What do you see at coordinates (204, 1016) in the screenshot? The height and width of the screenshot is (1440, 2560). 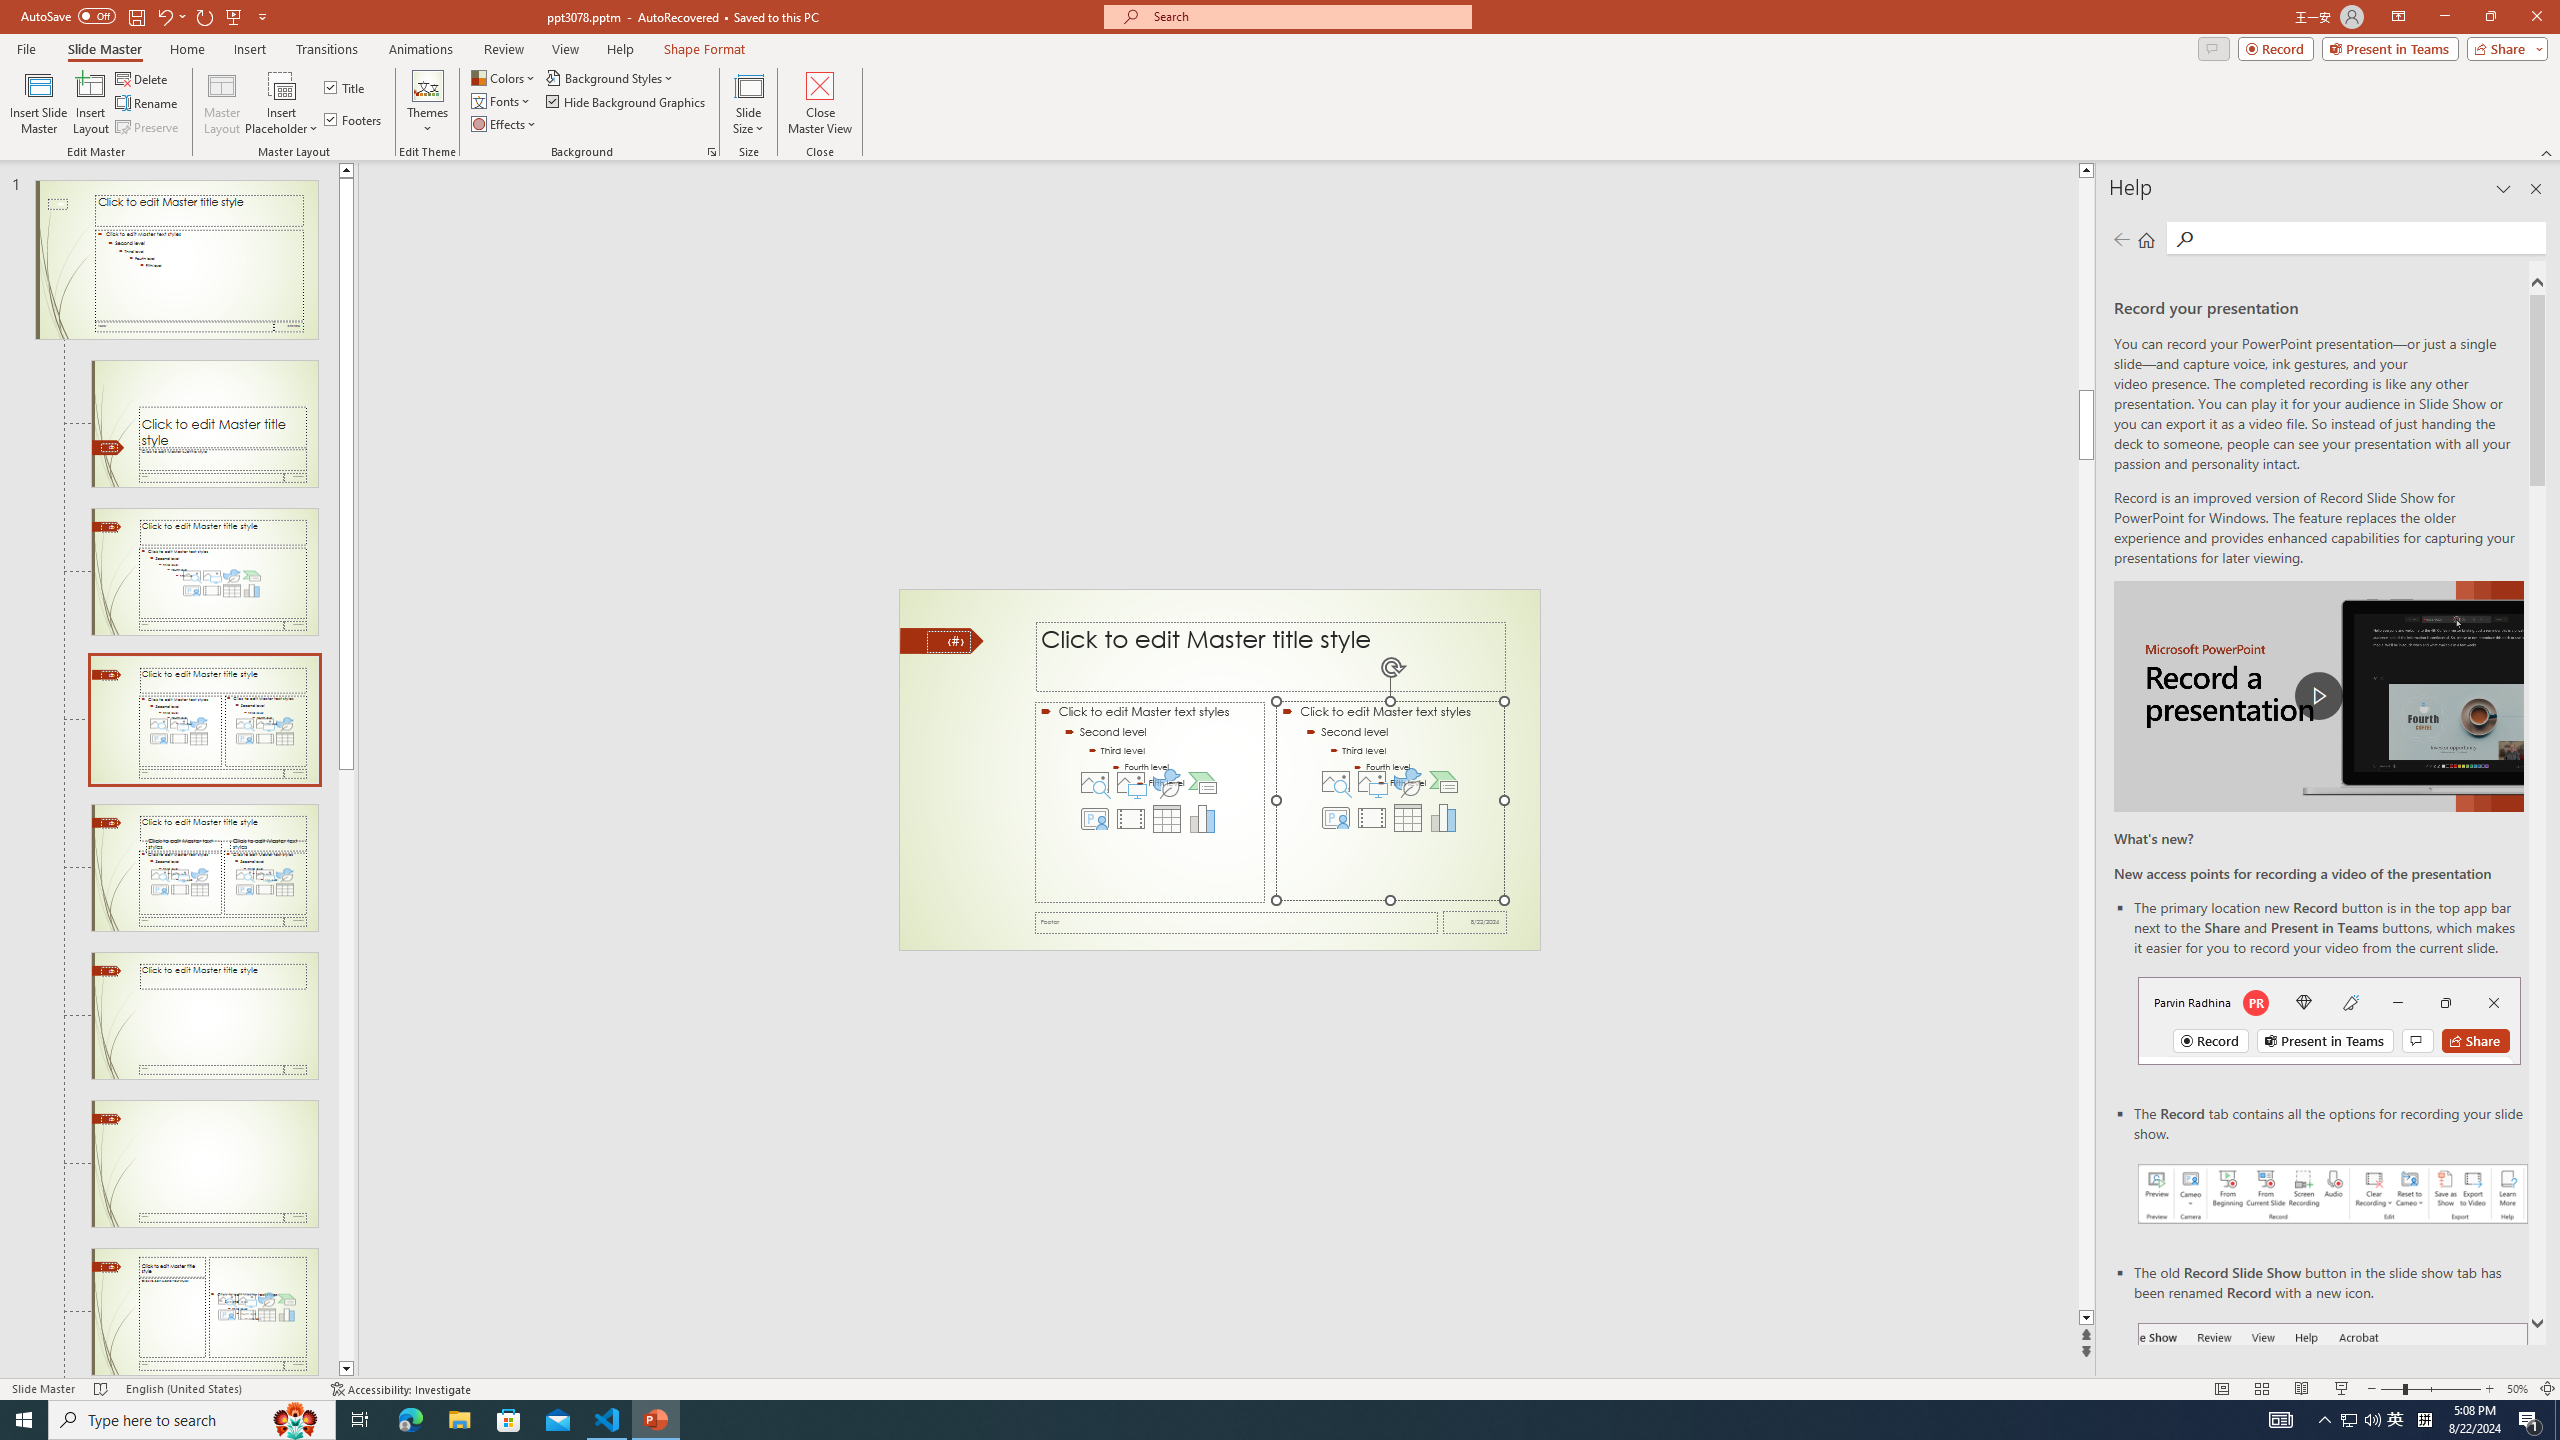 I see `Slide Comparison Layout: used by no slides` at bounding box center [204, 1016].